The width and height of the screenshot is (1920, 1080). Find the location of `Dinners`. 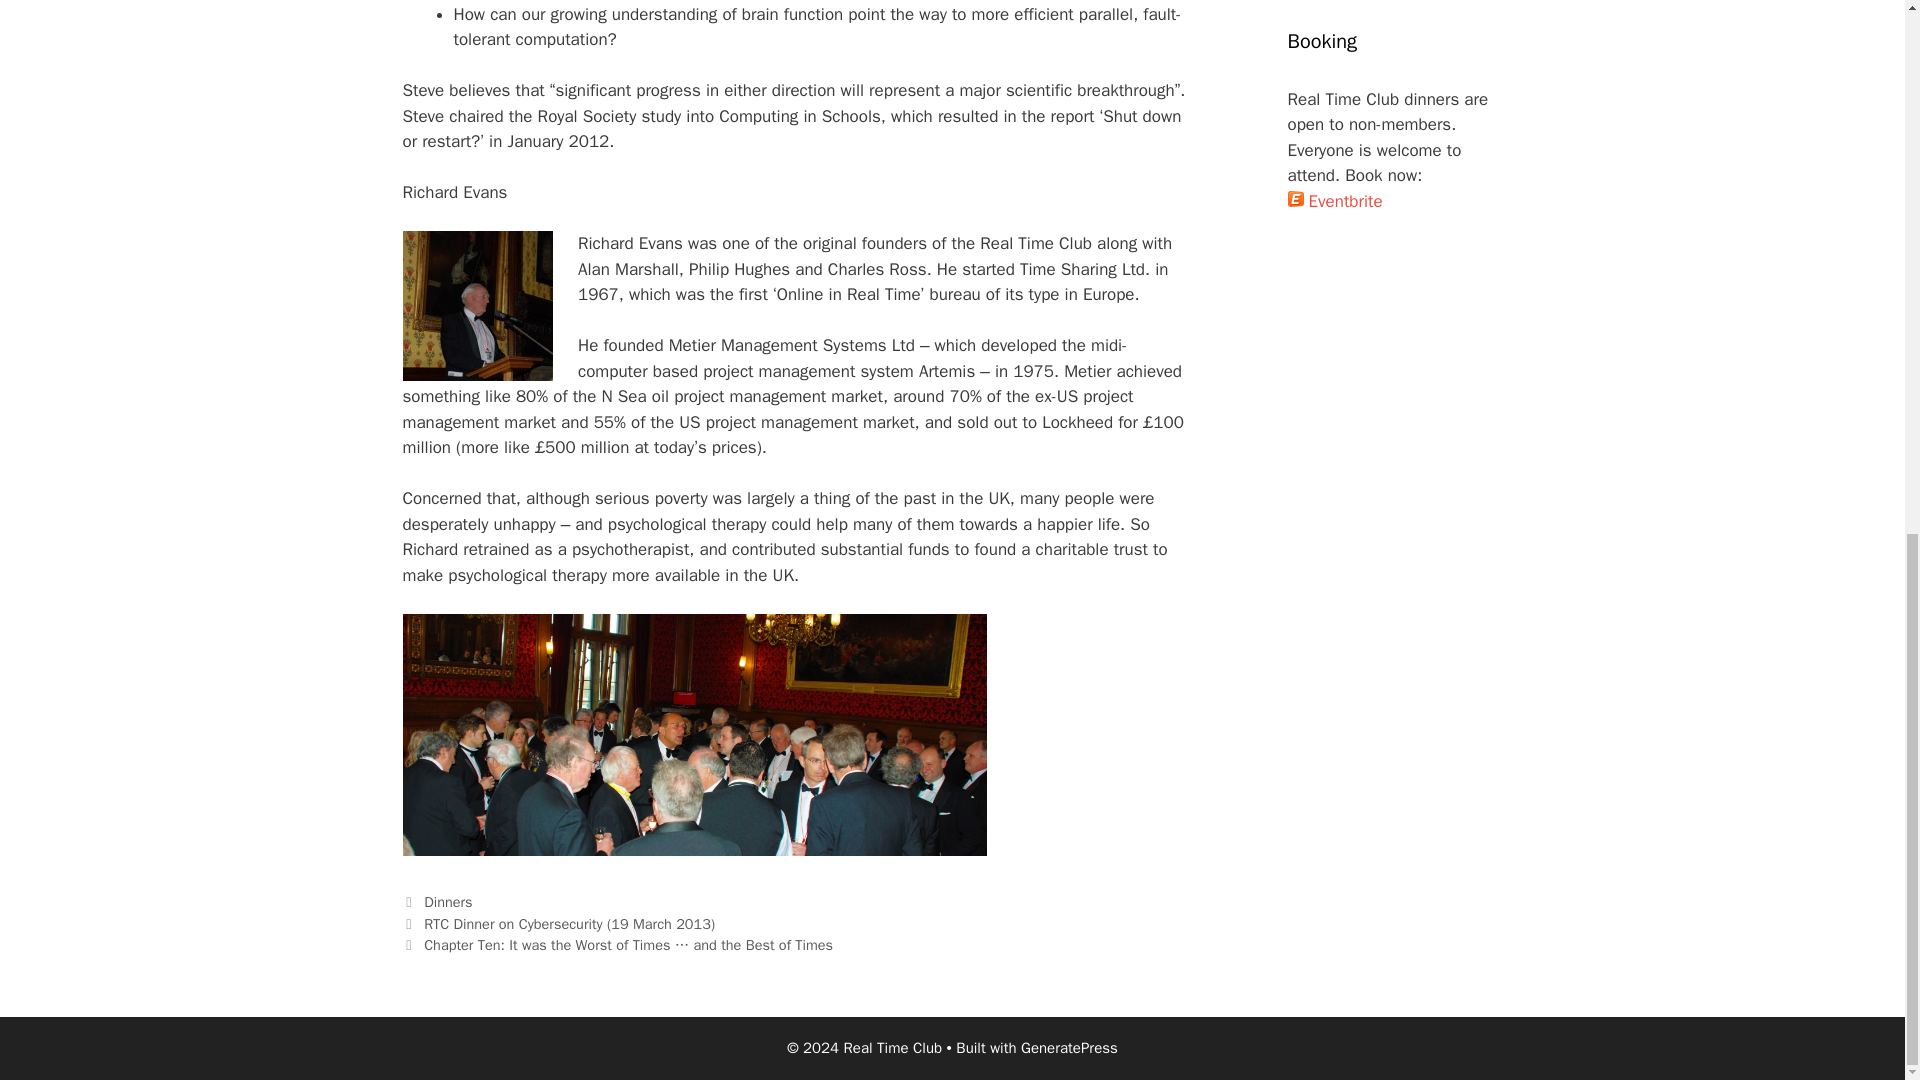

Dinners is located at coordinates (448, 902).